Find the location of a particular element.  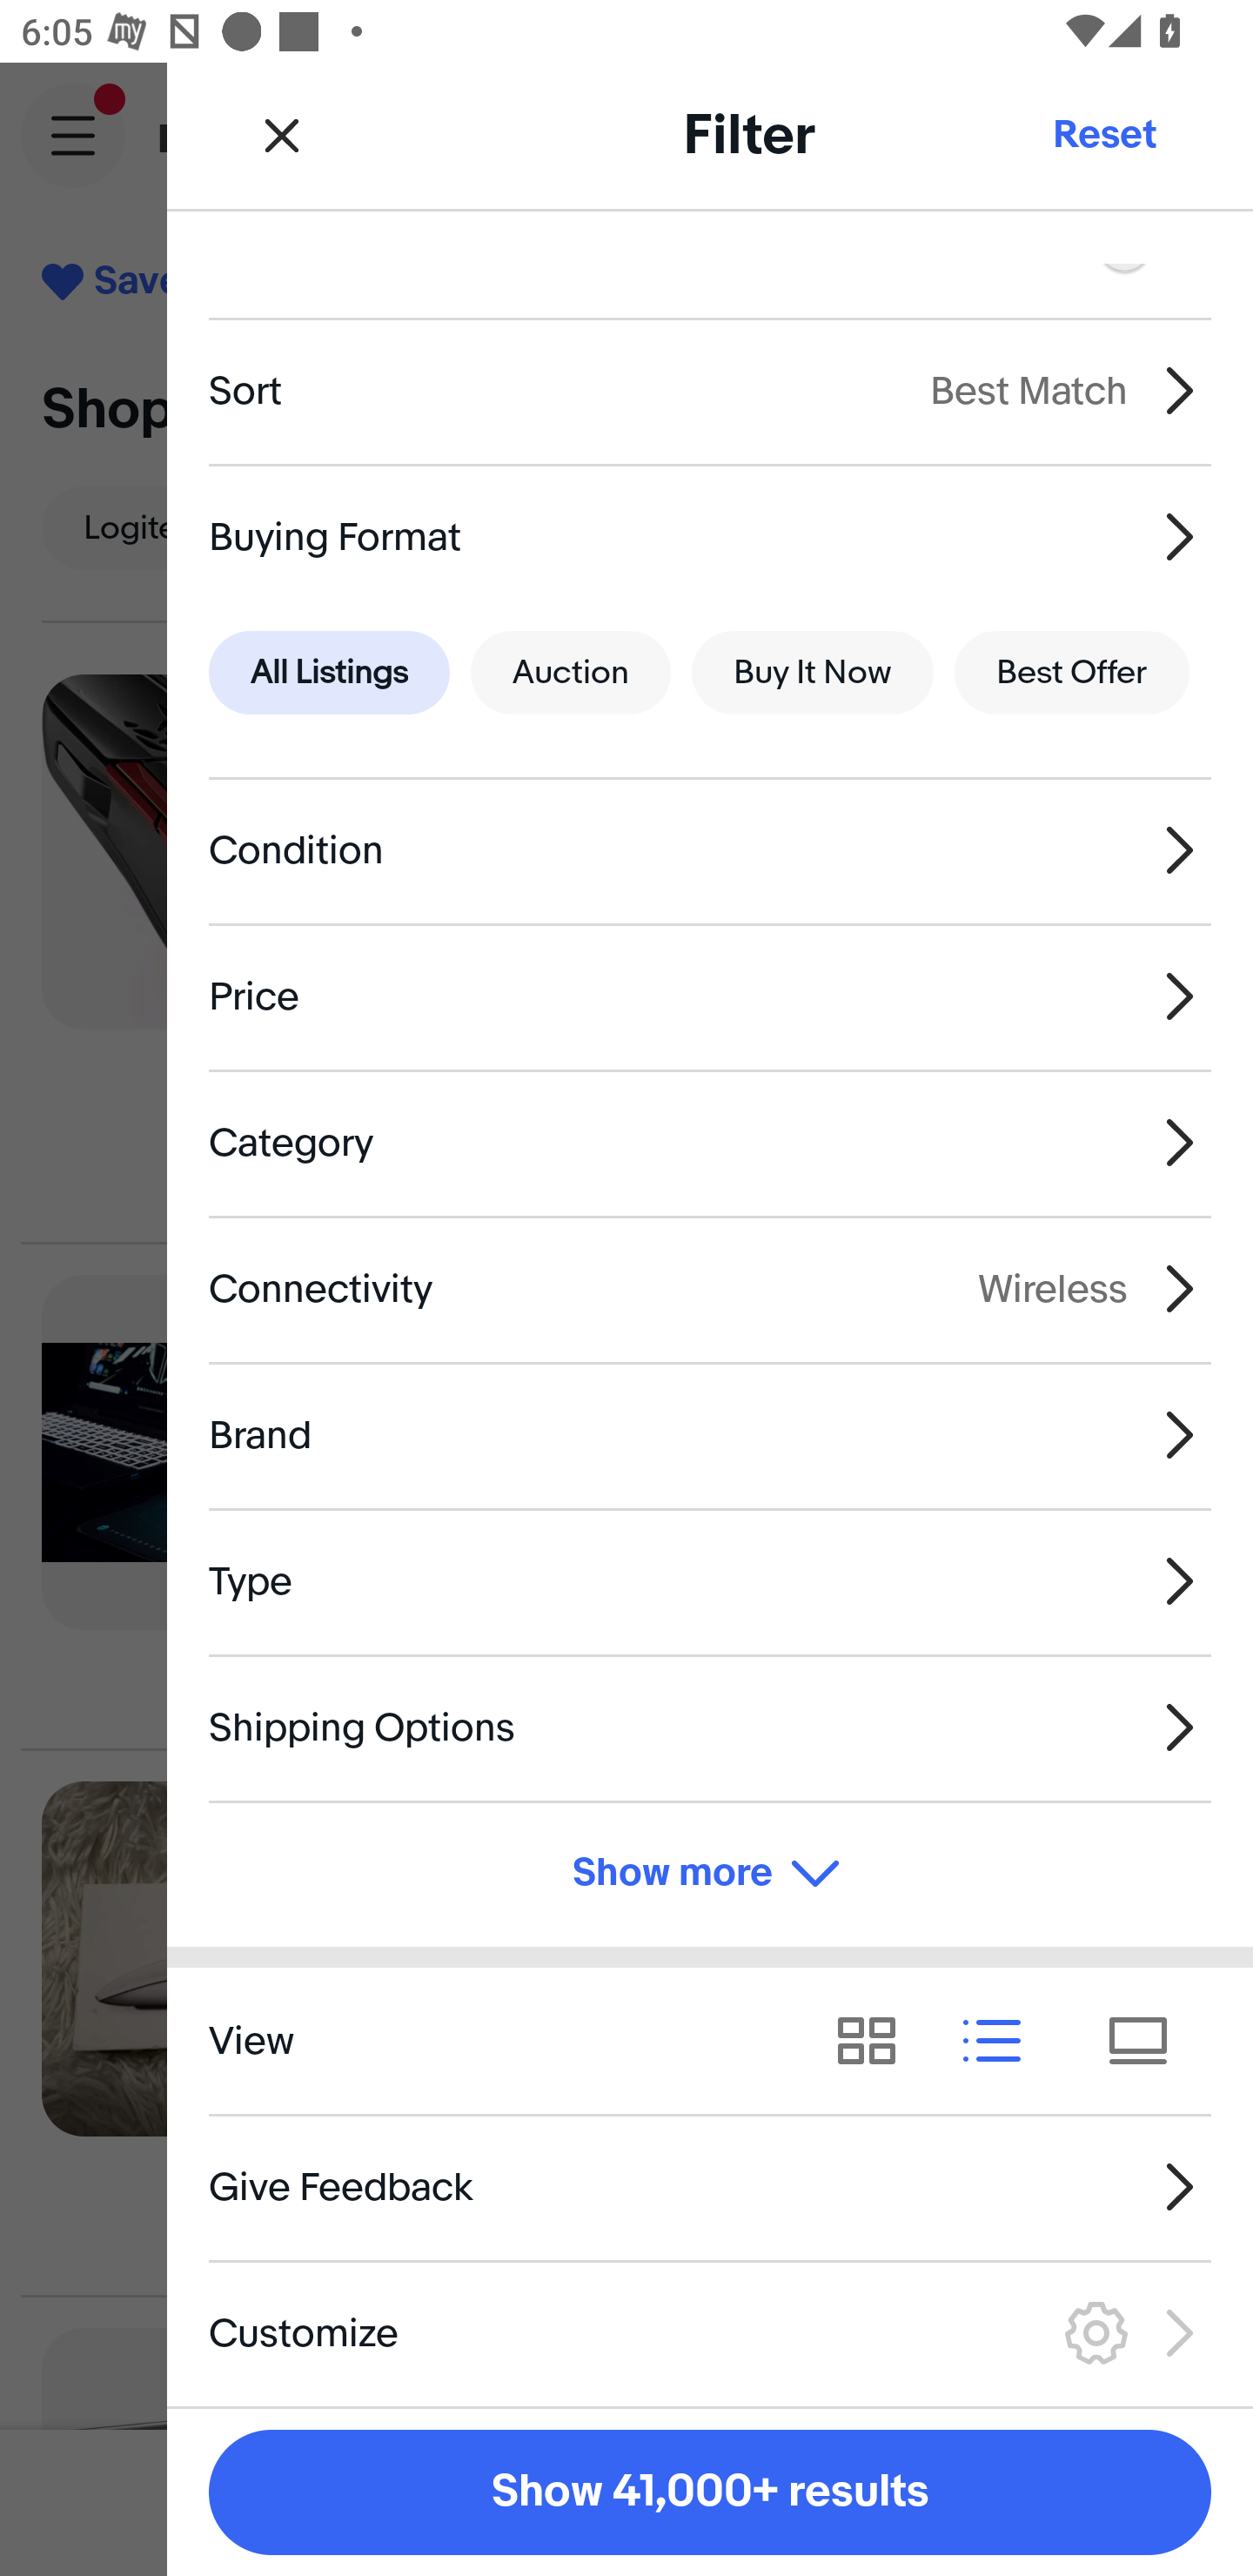

Type is located at coordinates (710, 1580).